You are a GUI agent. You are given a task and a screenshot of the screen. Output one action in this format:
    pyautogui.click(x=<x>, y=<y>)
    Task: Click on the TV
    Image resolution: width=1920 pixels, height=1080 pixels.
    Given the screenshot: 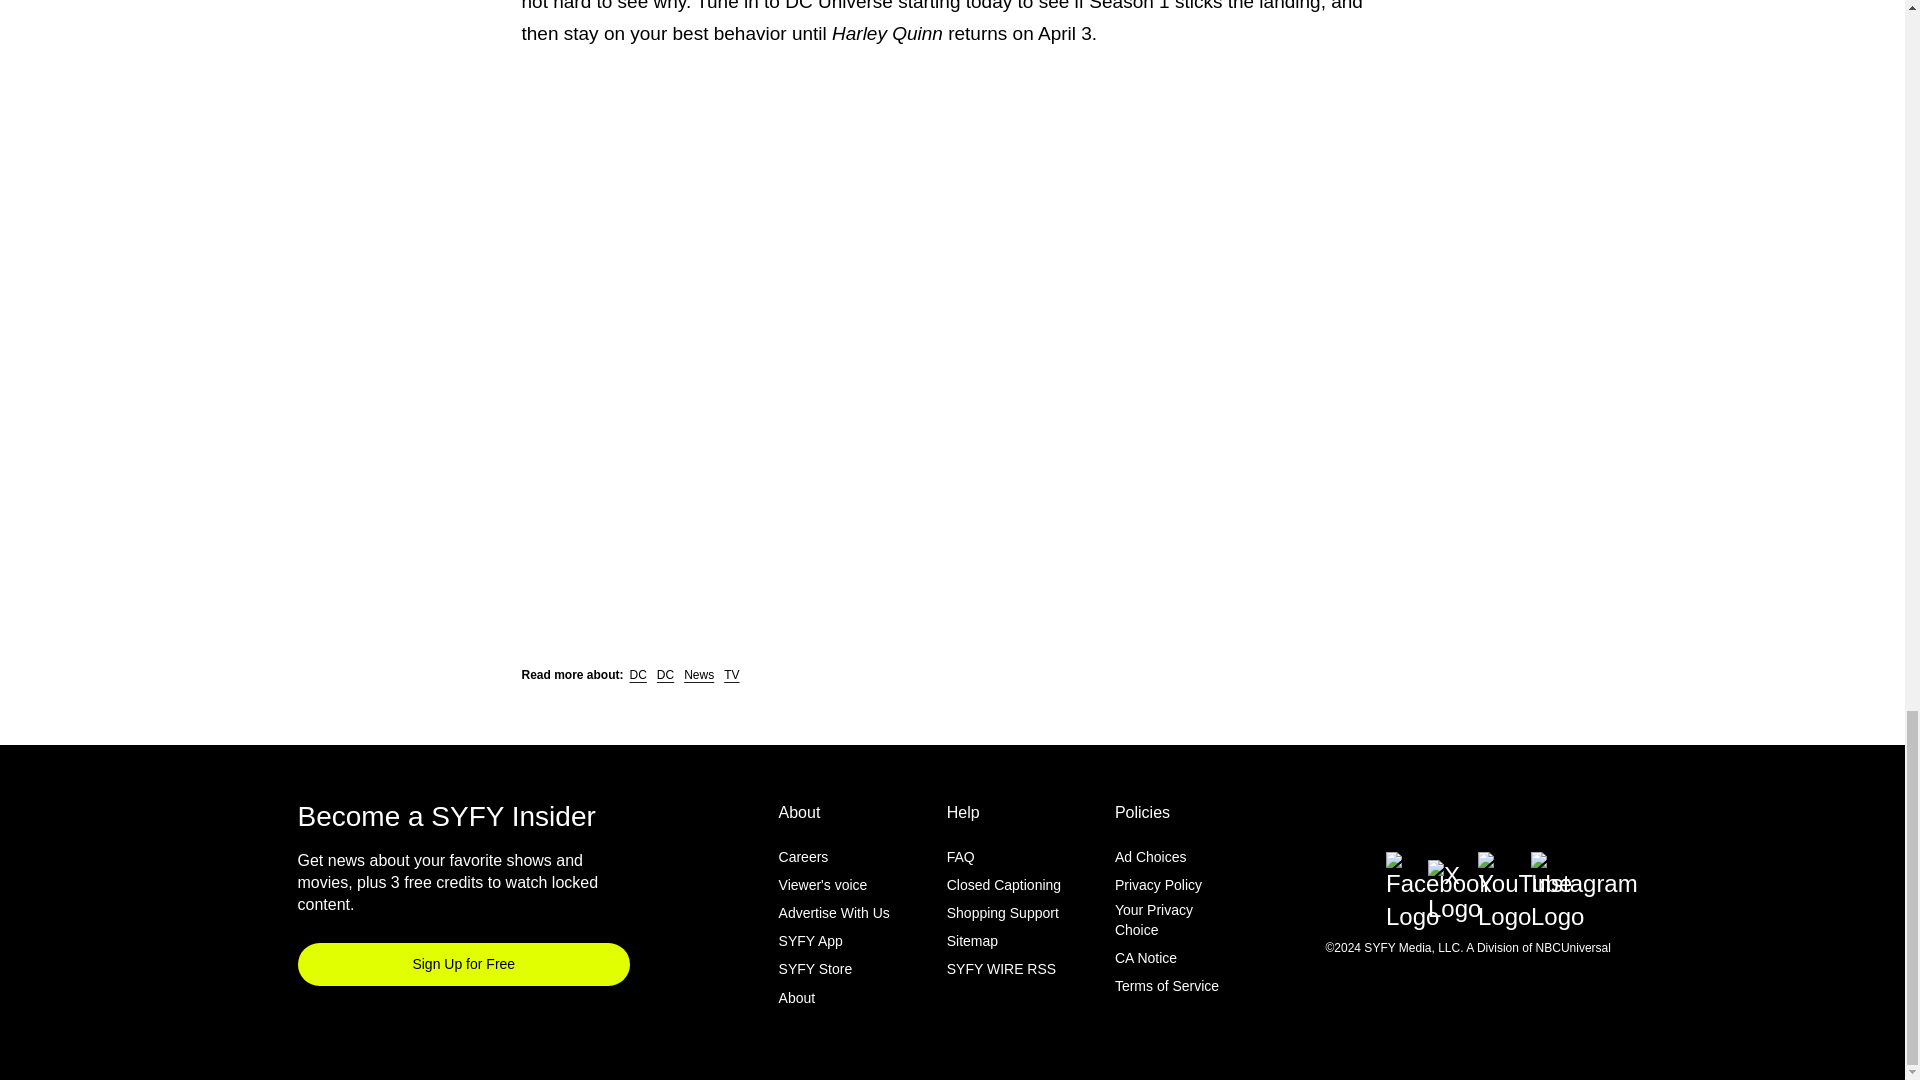 What is the action you would take?
    pyautogui.click(x=731, y=674)
    